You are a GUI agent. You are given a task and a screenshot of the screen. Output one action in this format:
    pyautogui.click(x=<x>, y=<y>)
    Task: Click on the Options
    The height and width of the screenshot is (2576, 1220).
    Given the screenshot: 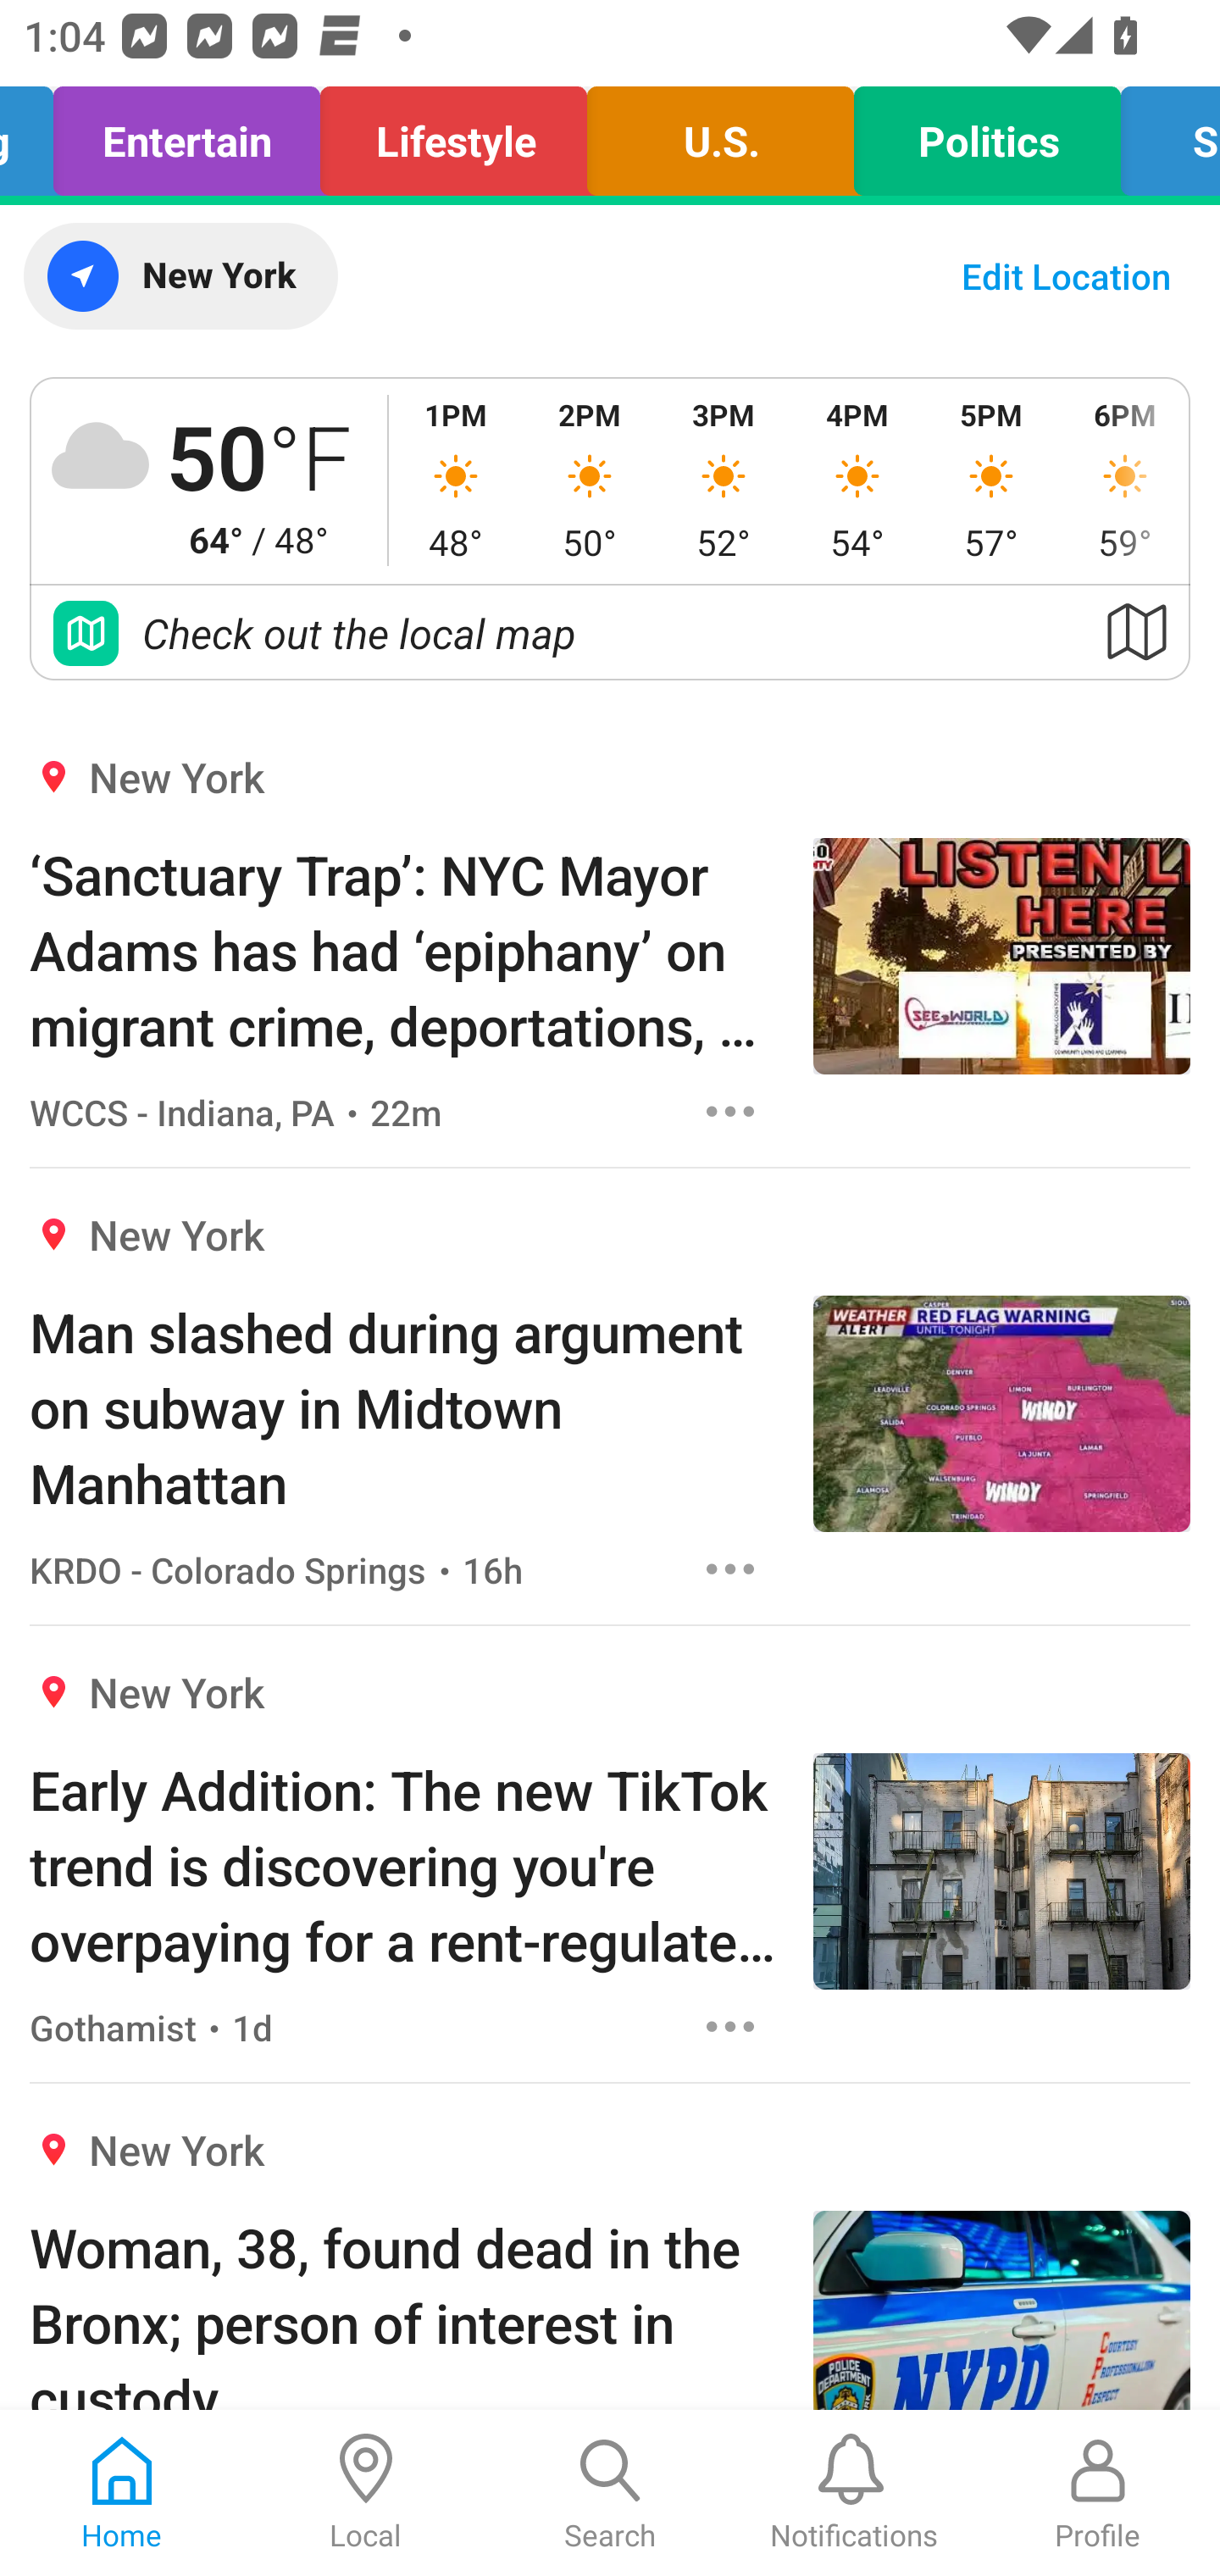 What is the action you would take?
    pyautogui.click(x=730, y=2027)
    